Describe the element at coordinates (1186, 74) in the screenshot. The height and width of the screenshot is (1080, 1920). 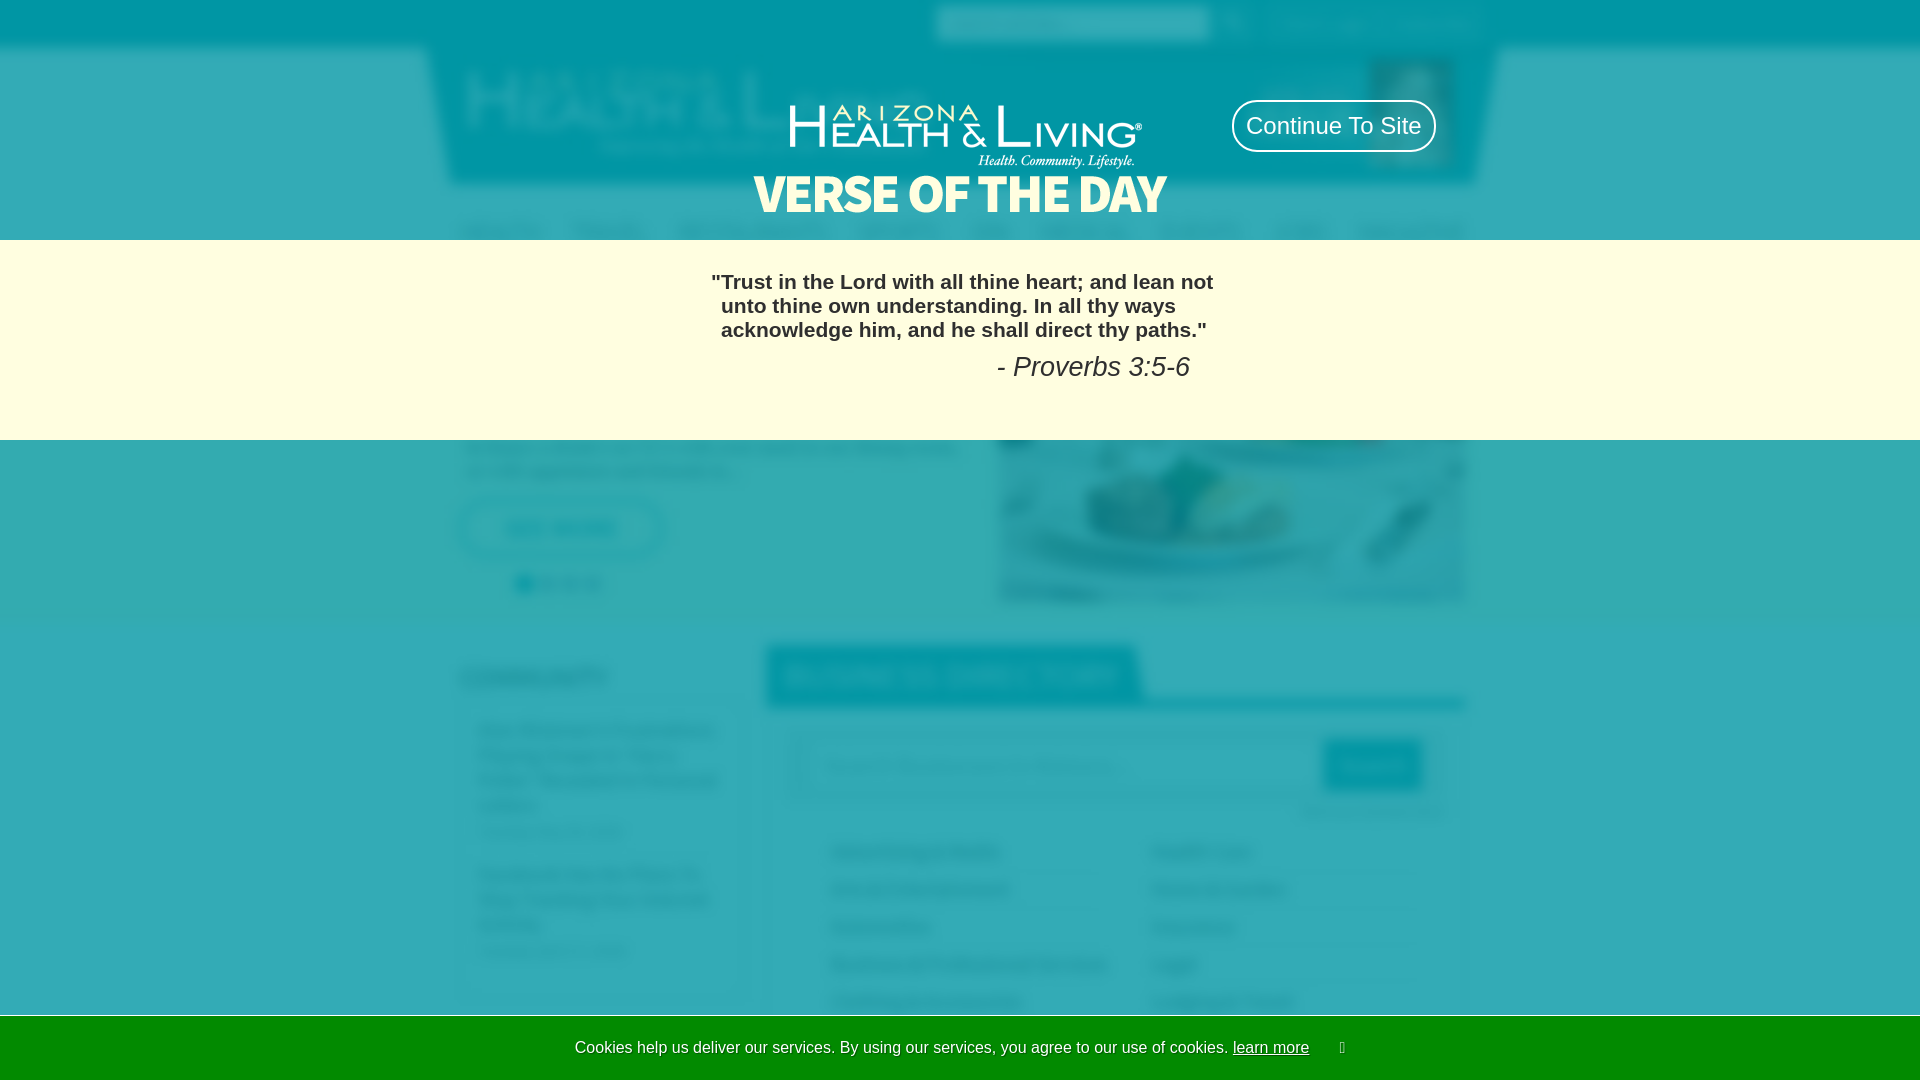
I see `close` at that location.